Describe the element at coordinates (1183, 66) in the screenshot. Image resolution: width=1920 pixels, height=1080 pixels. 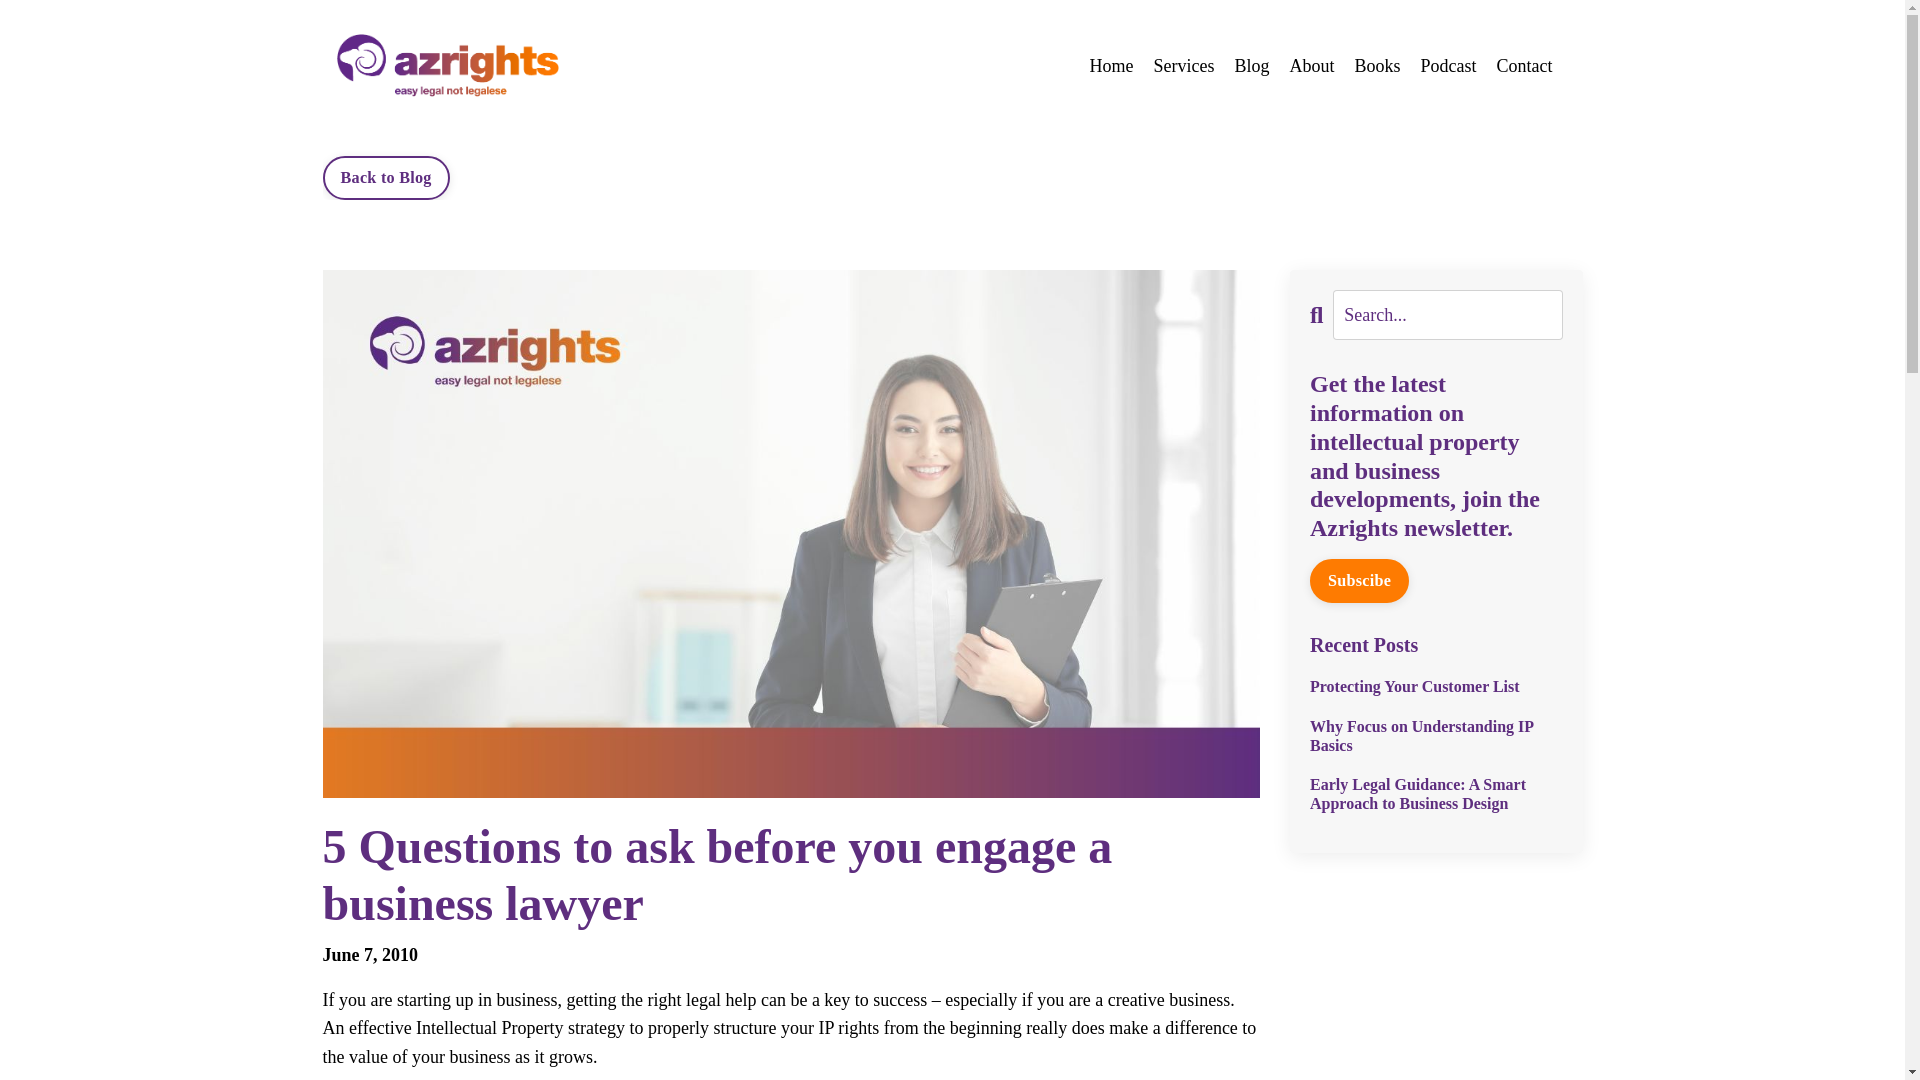
I see `Services` at that location.